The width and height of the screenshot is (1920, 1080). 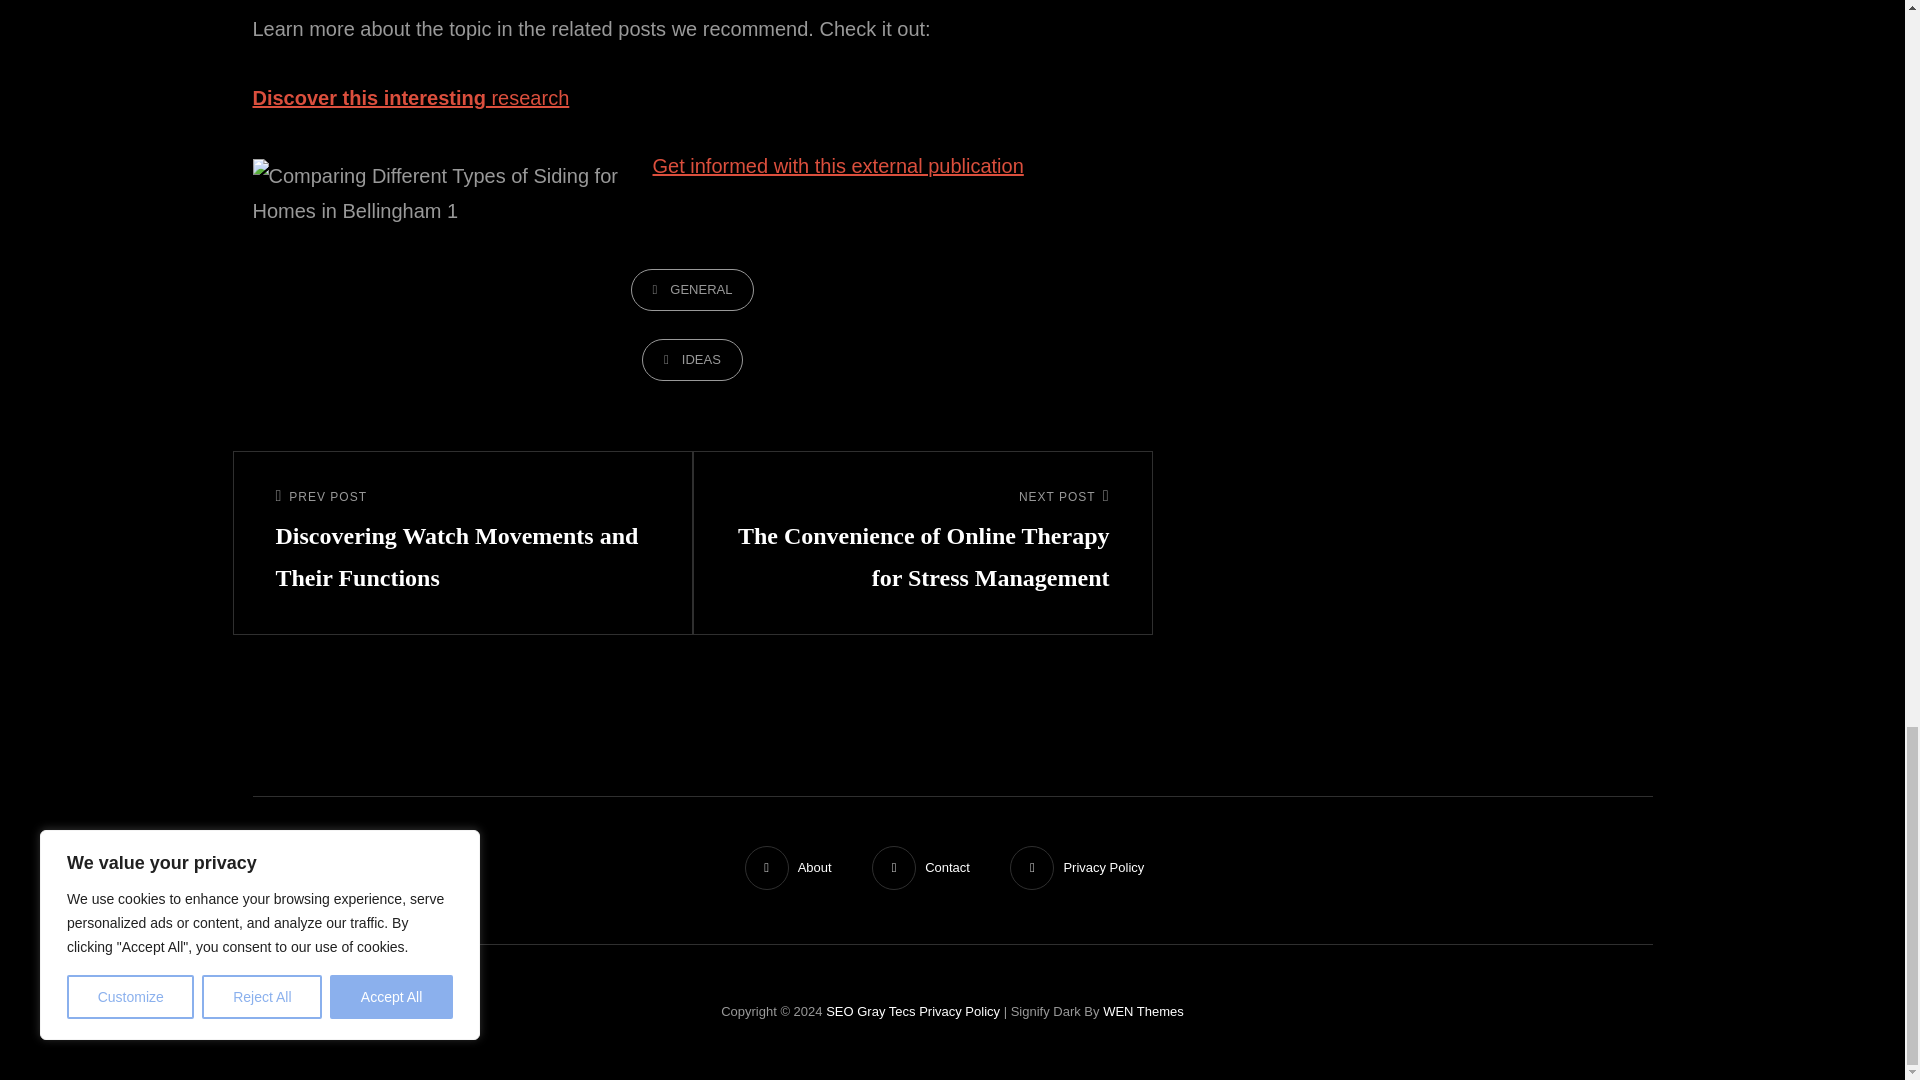 What do you see at coordinates (838, 166) in the screenshot?
I see `Get informed with this external publication` at bounding box center [838, 166].